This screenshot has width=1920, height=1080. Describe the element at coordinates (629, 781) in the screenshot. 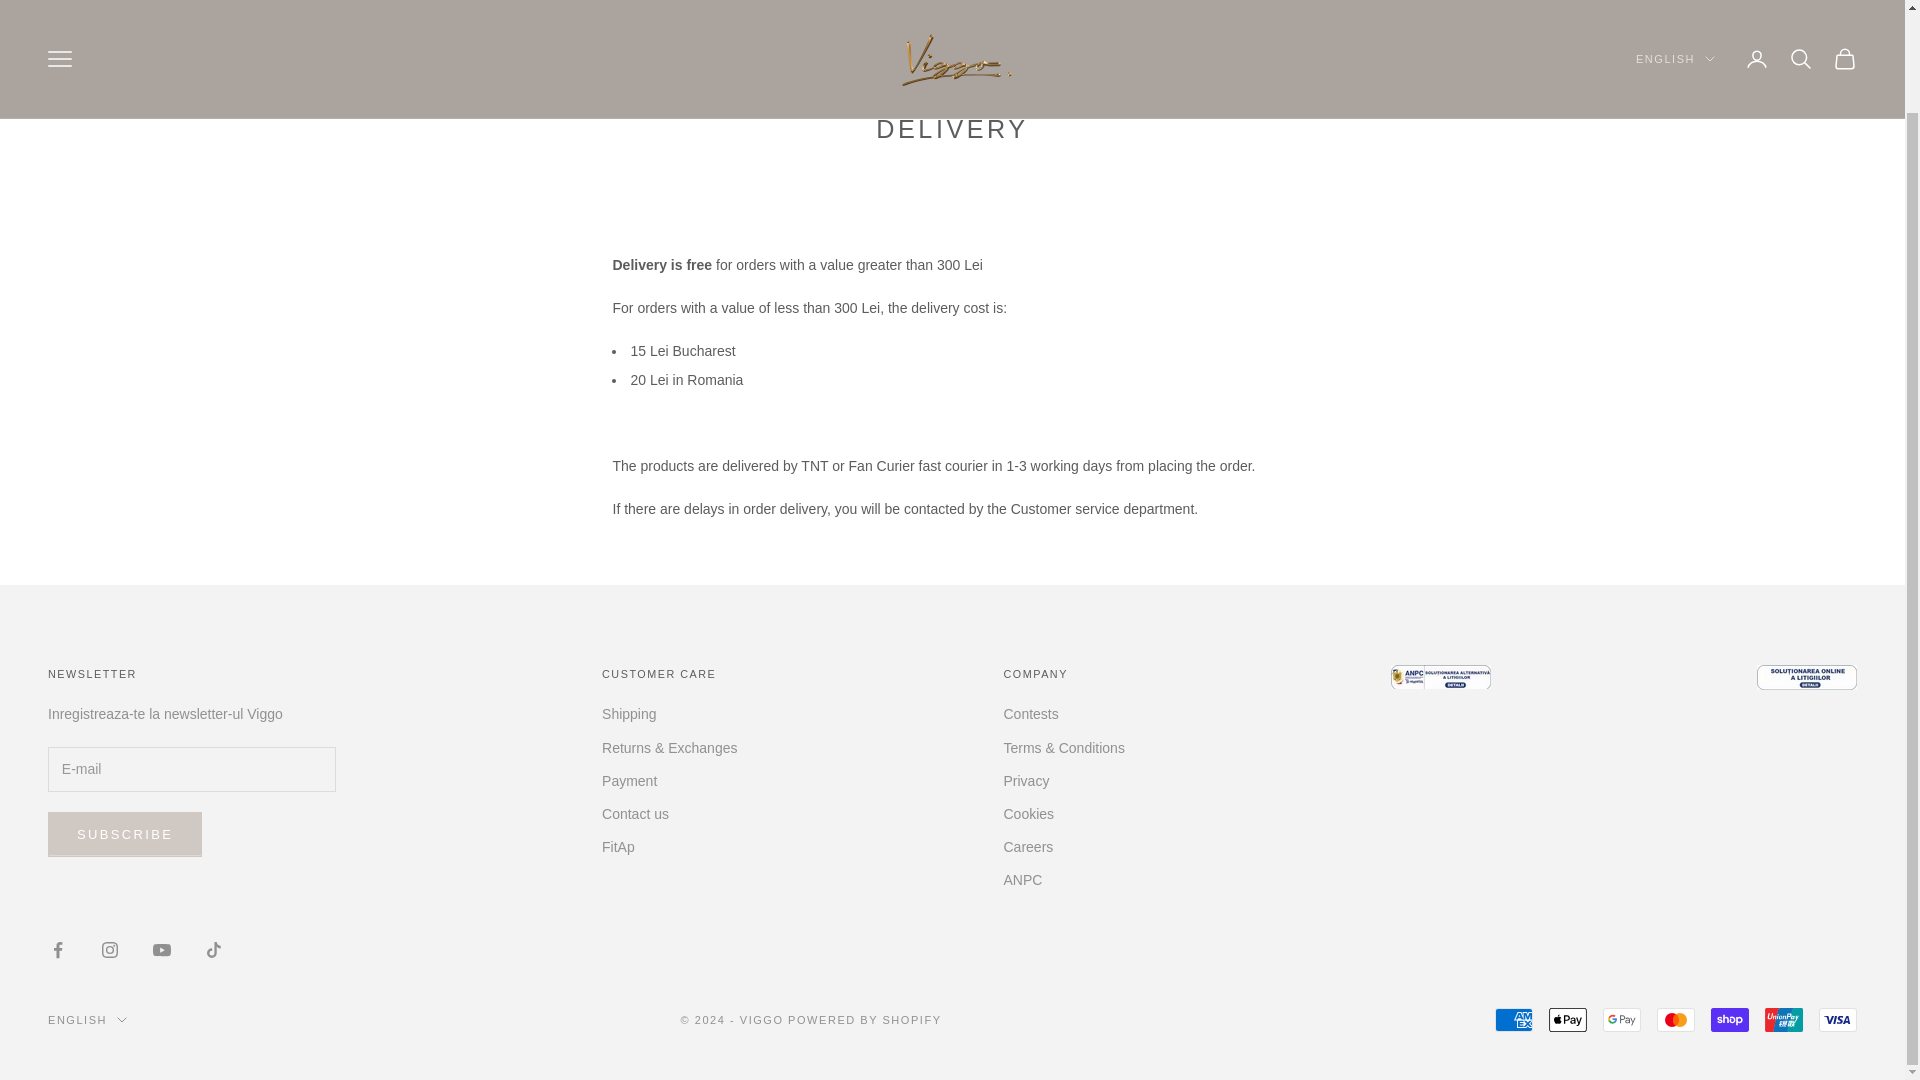

I see `Payment` at that location.